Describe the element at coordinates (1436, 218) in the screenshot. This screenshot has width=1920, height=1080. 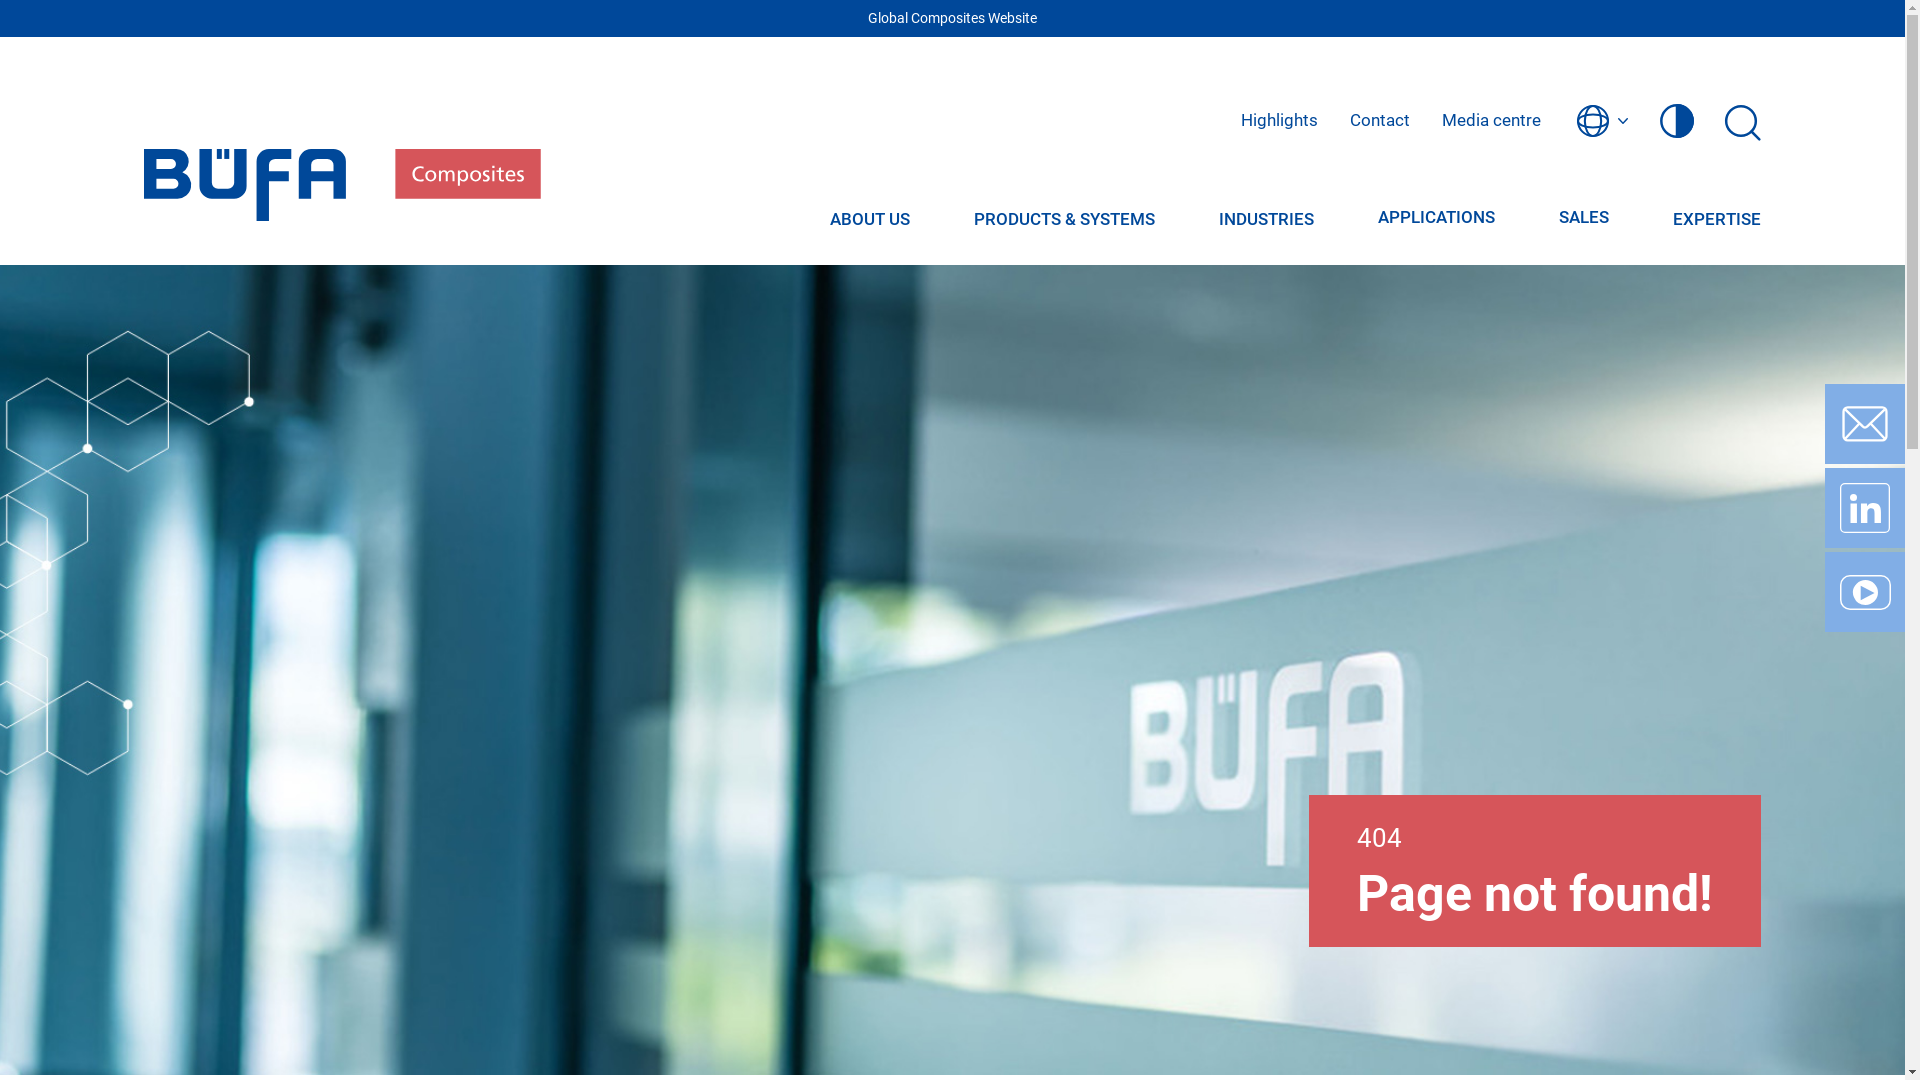
I see `APPLICATIONS` at that location.